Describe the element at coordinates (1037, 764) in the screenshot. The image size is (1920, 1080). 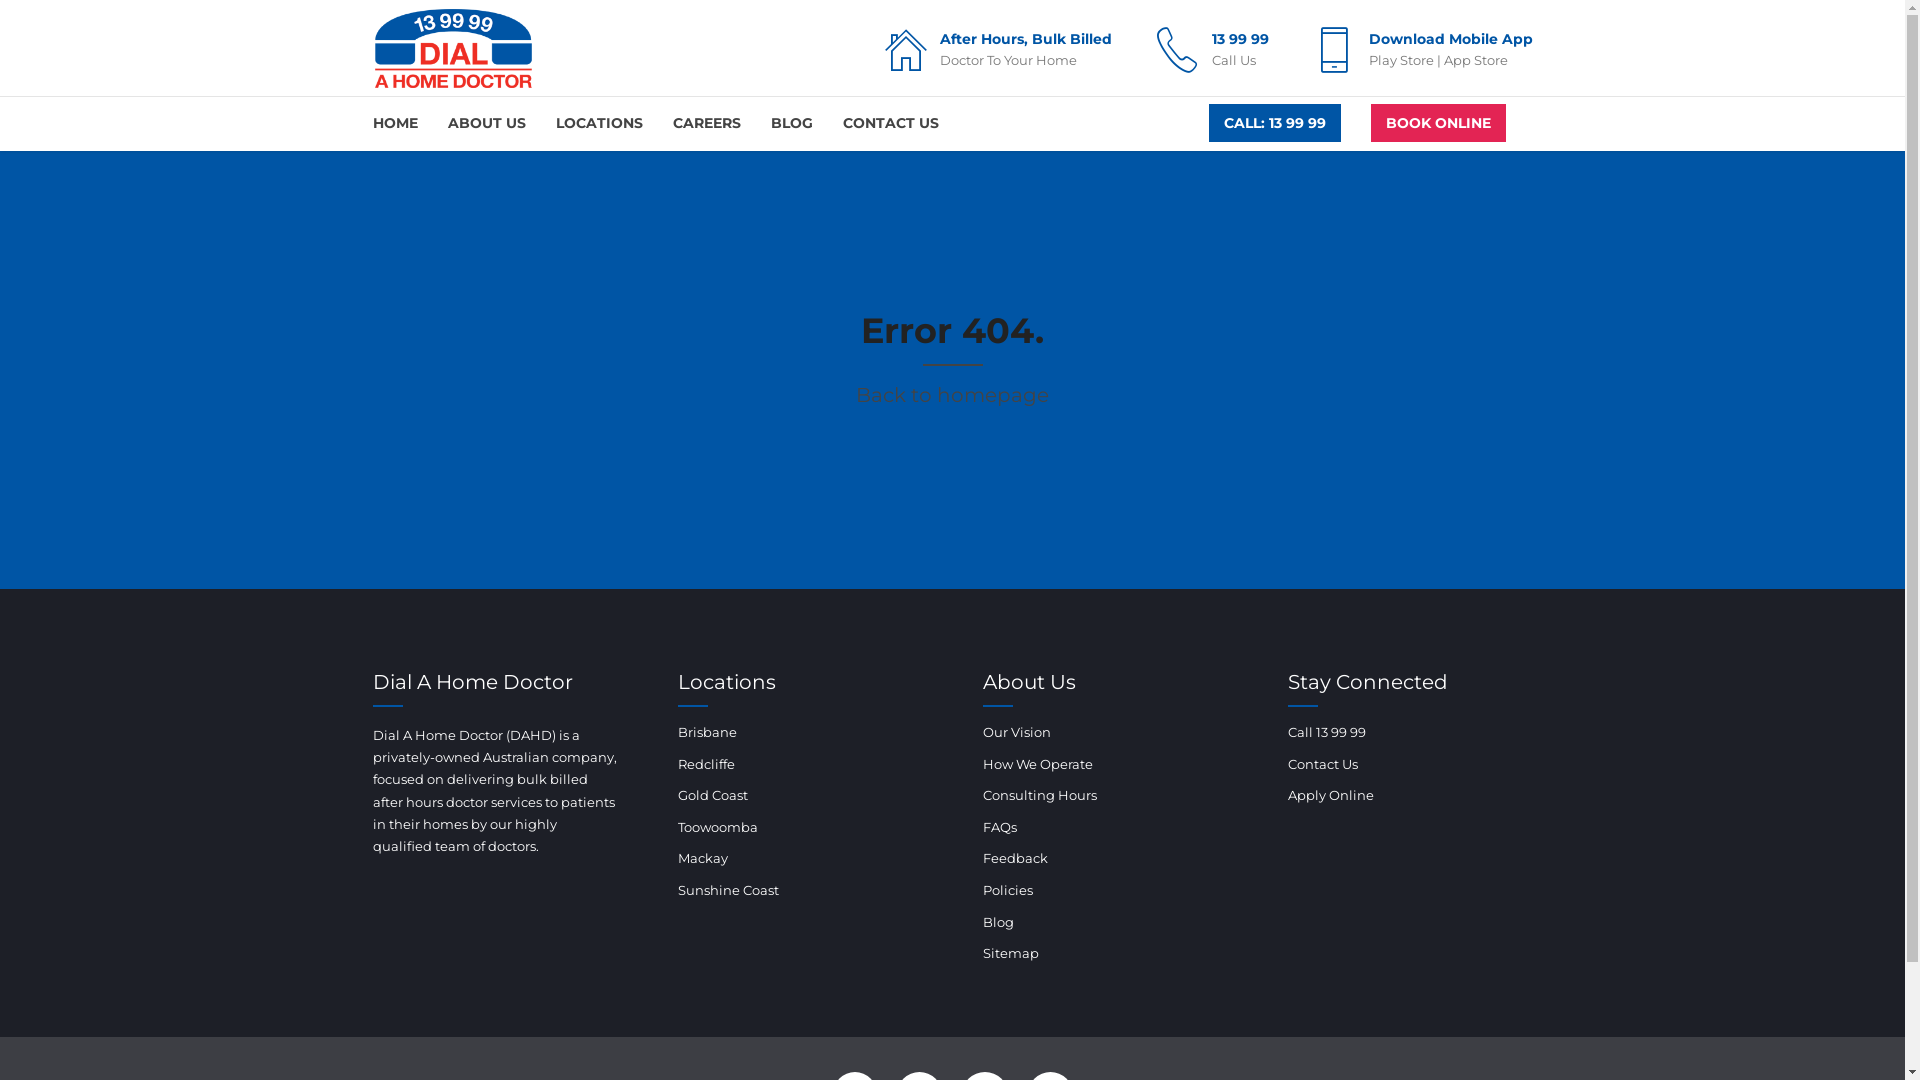
I see `How We Operate` at that location.